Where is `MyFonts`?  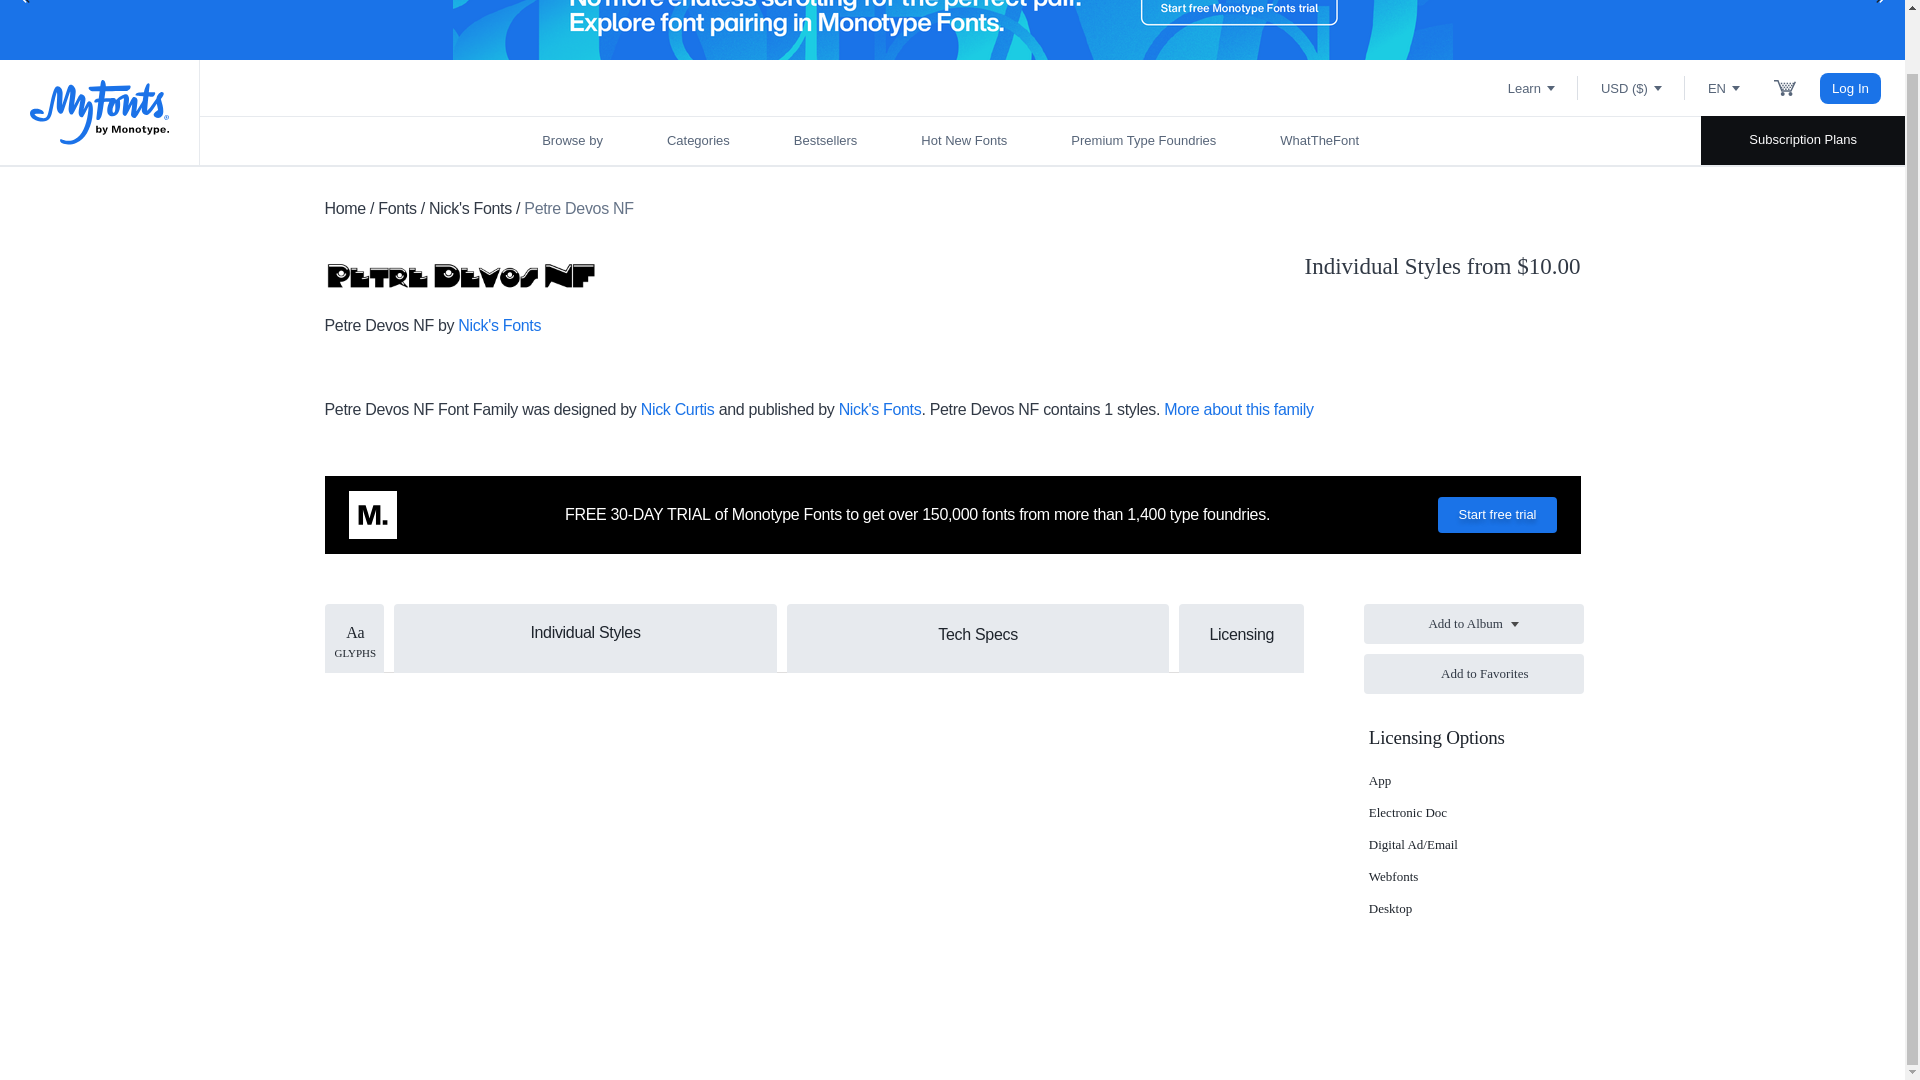
MyFonts is located at coordinates (100, 112).